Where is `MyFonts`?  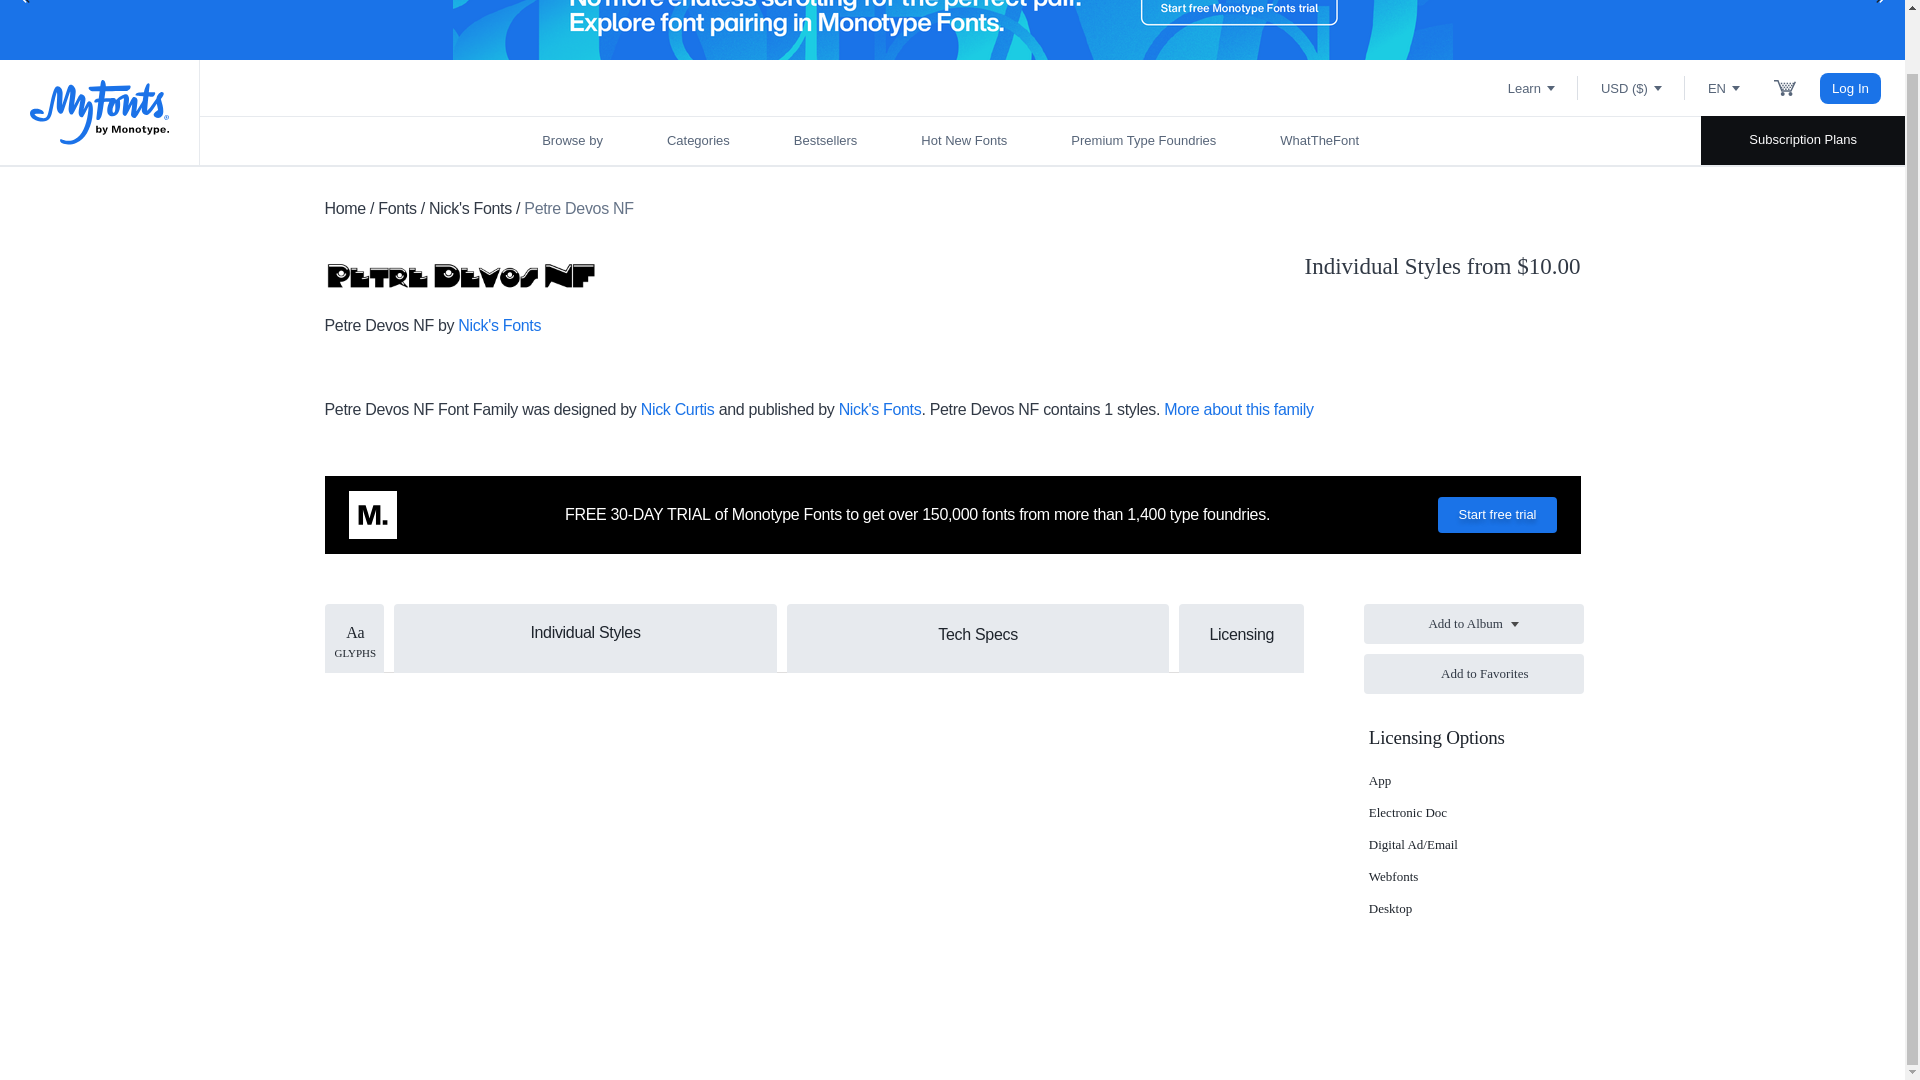
MyFonts is located at coordinates (100, 112).